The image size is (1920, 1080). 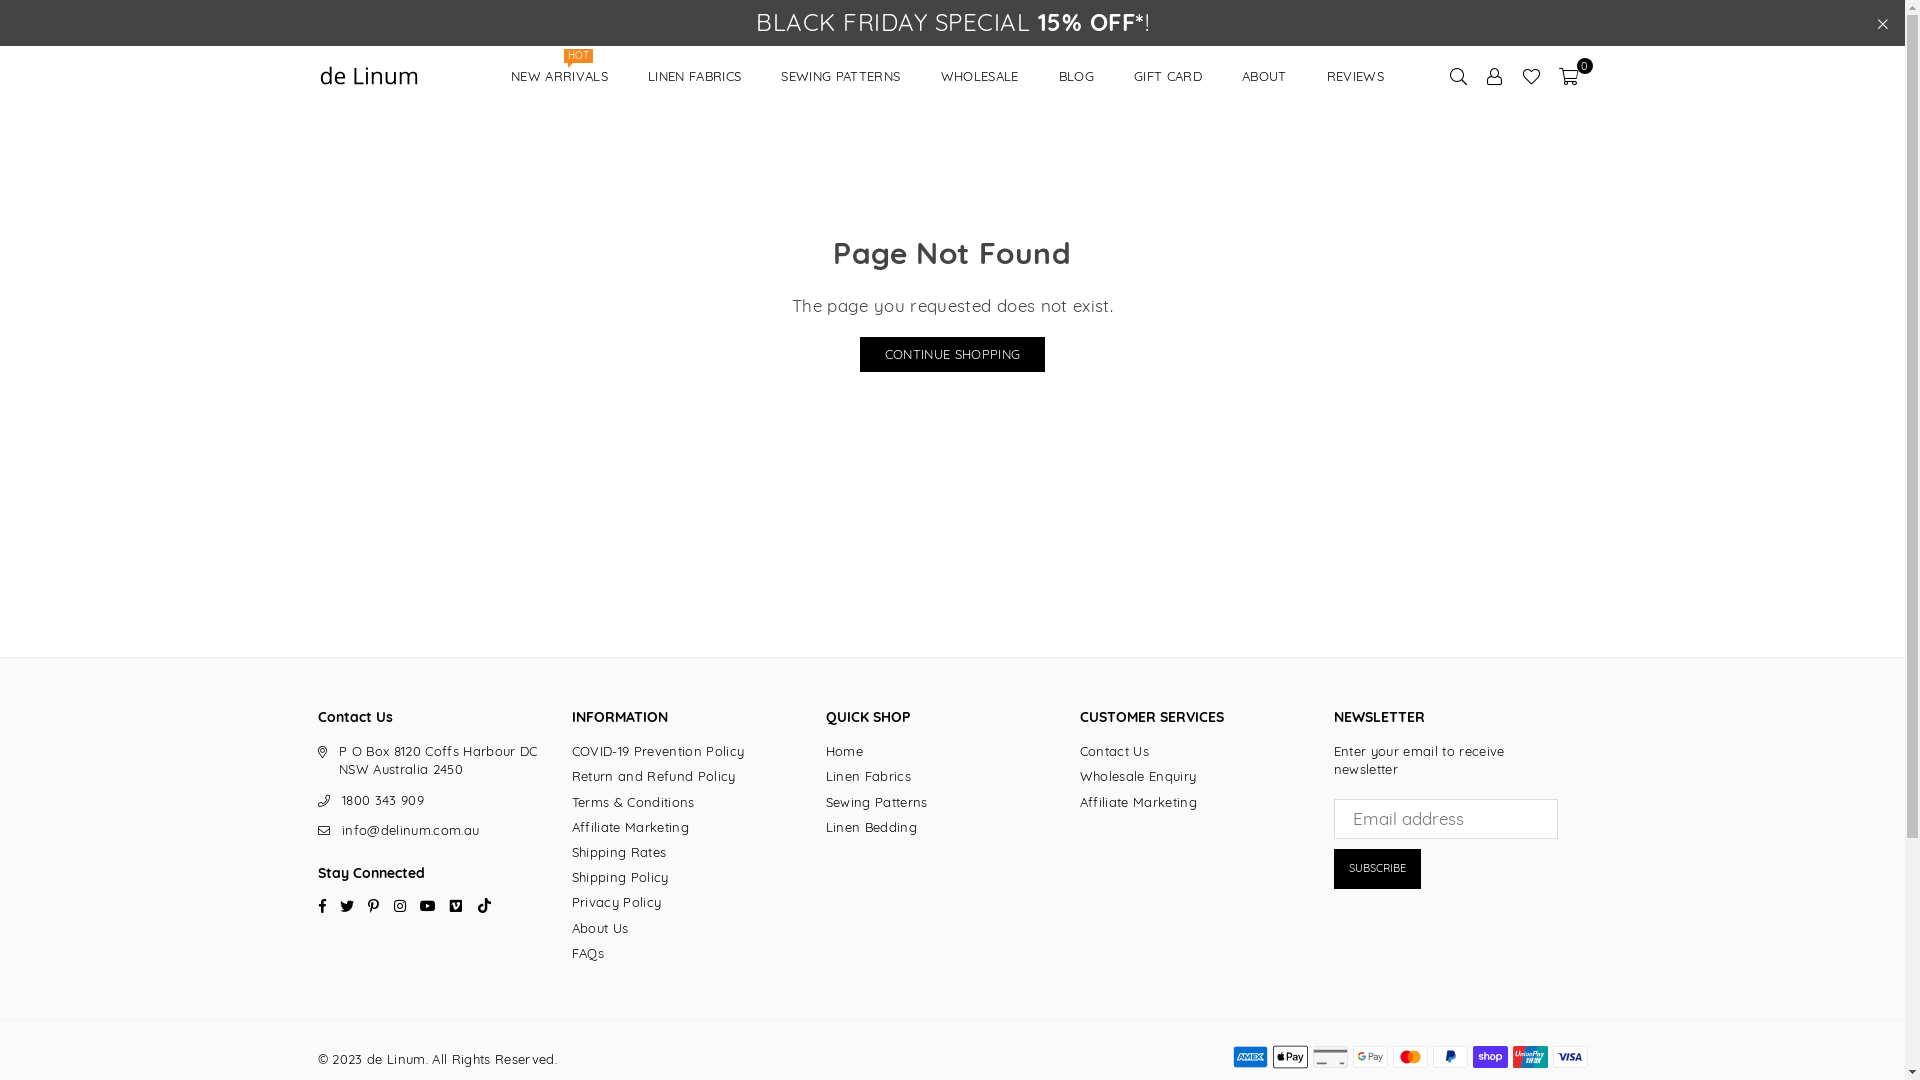 What do you see at coordinates (1138, 776) in the screenshot?
I see `Wholesale Enquiry` at bounding box center [1138, 776].